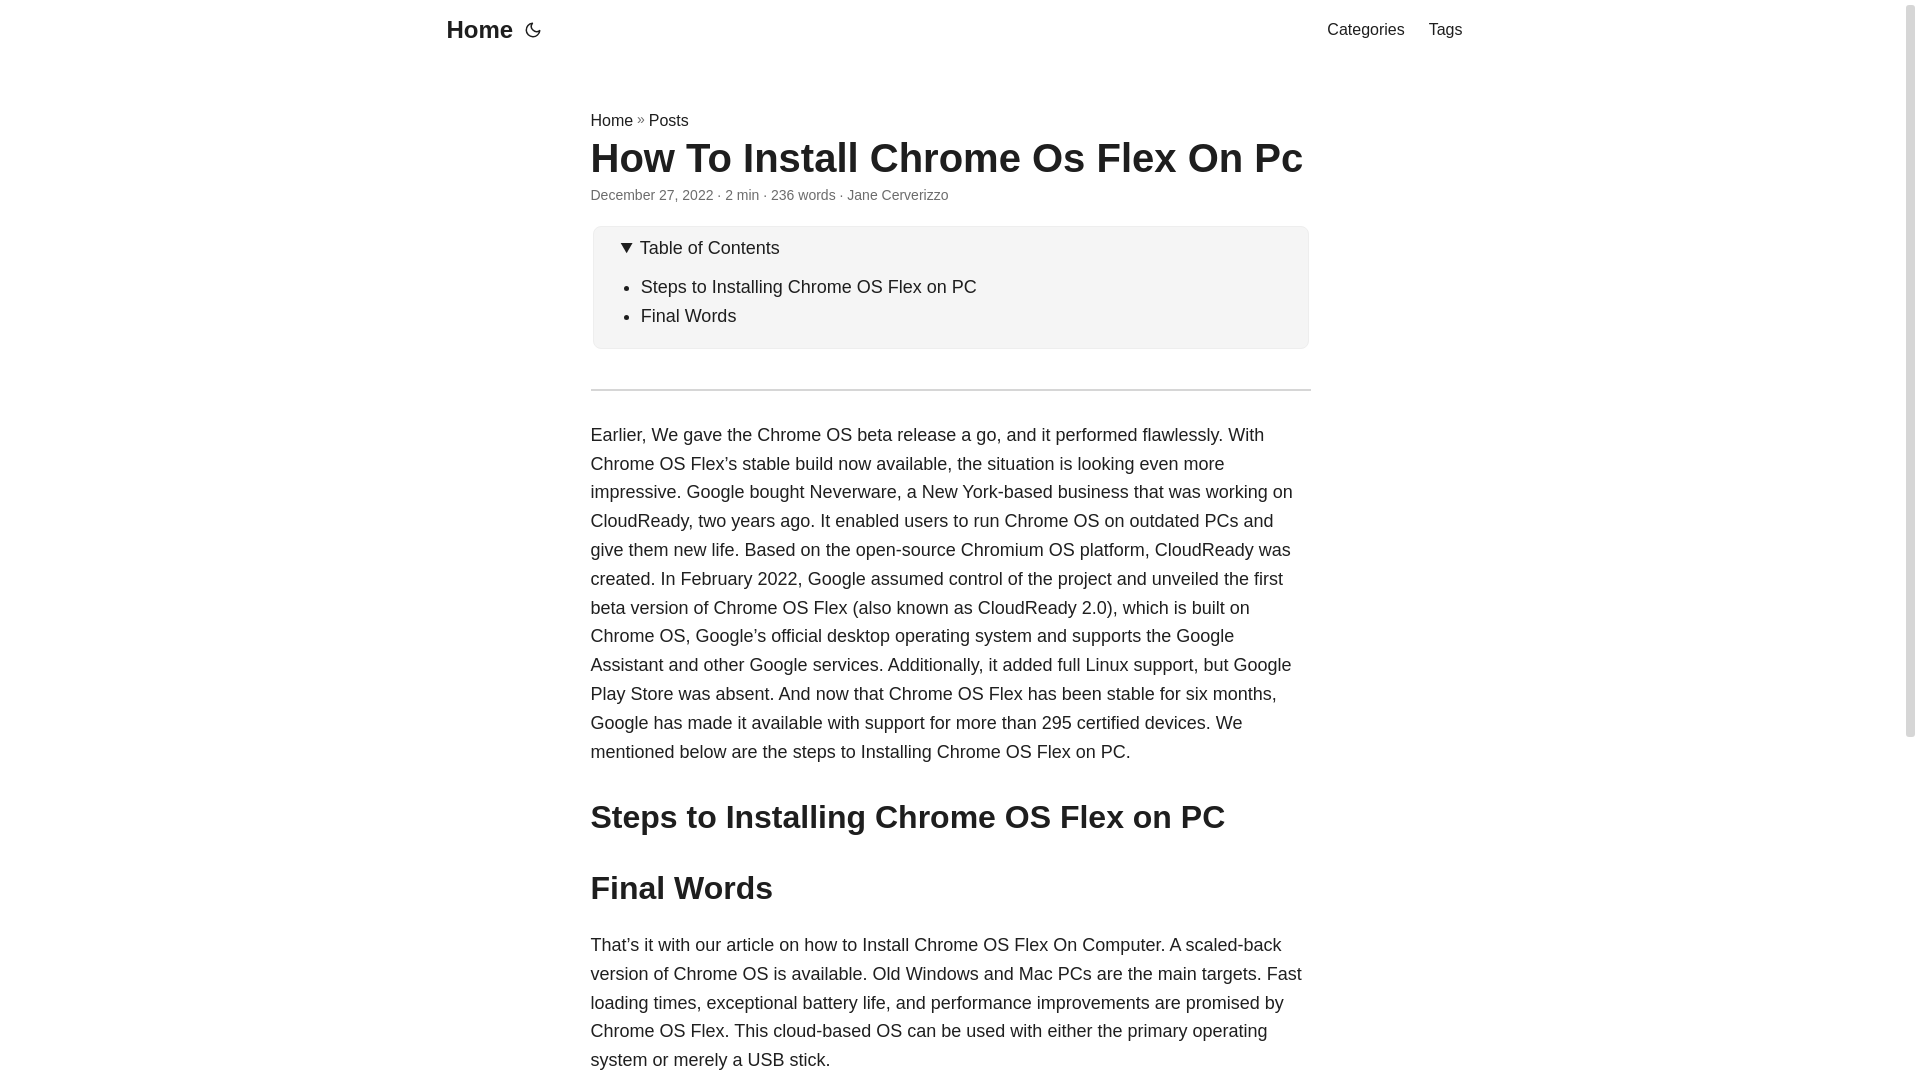 Image resolution: width=1920 pixels, height=1080 pixels. What do you see at coordinates (668, 120) in the screenshot?
I see `Posts` at bounding box center [668, 120].